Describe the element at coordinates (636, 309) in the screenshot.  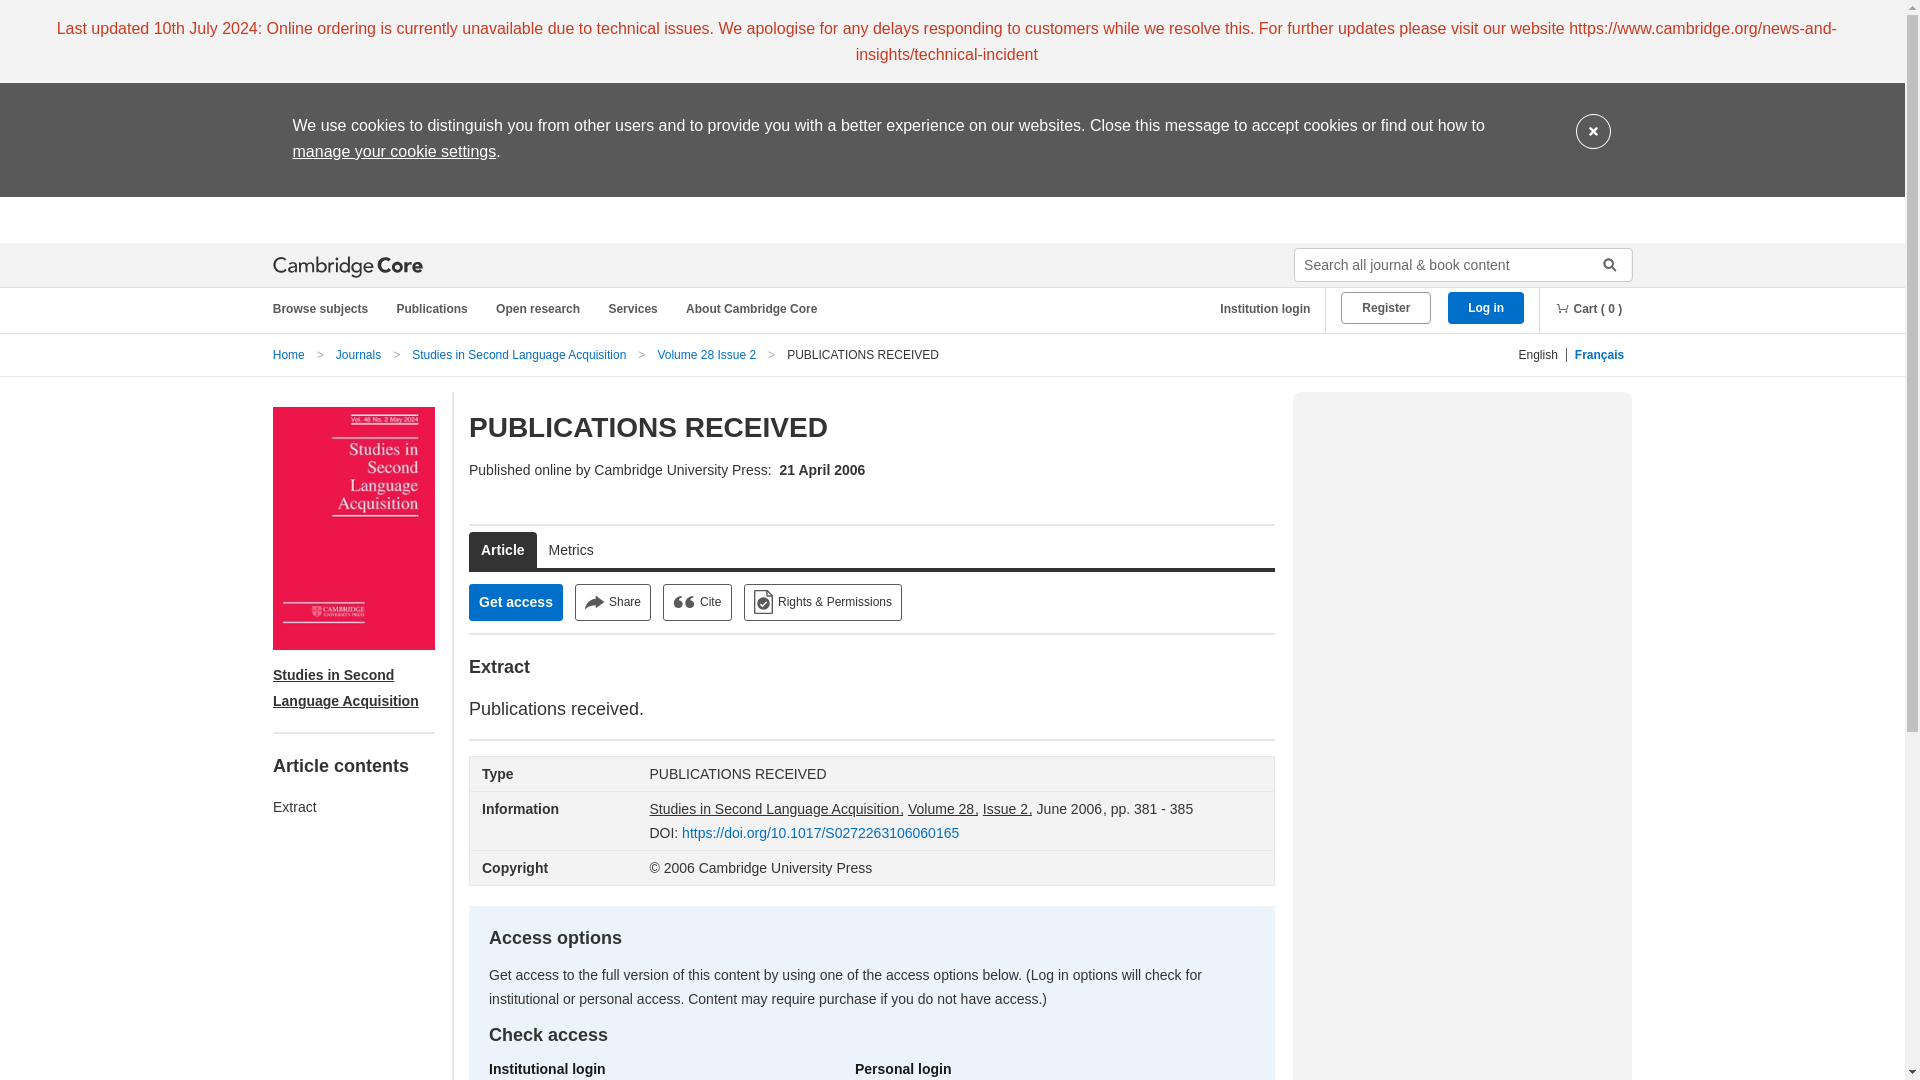
I see `Services` at that location.